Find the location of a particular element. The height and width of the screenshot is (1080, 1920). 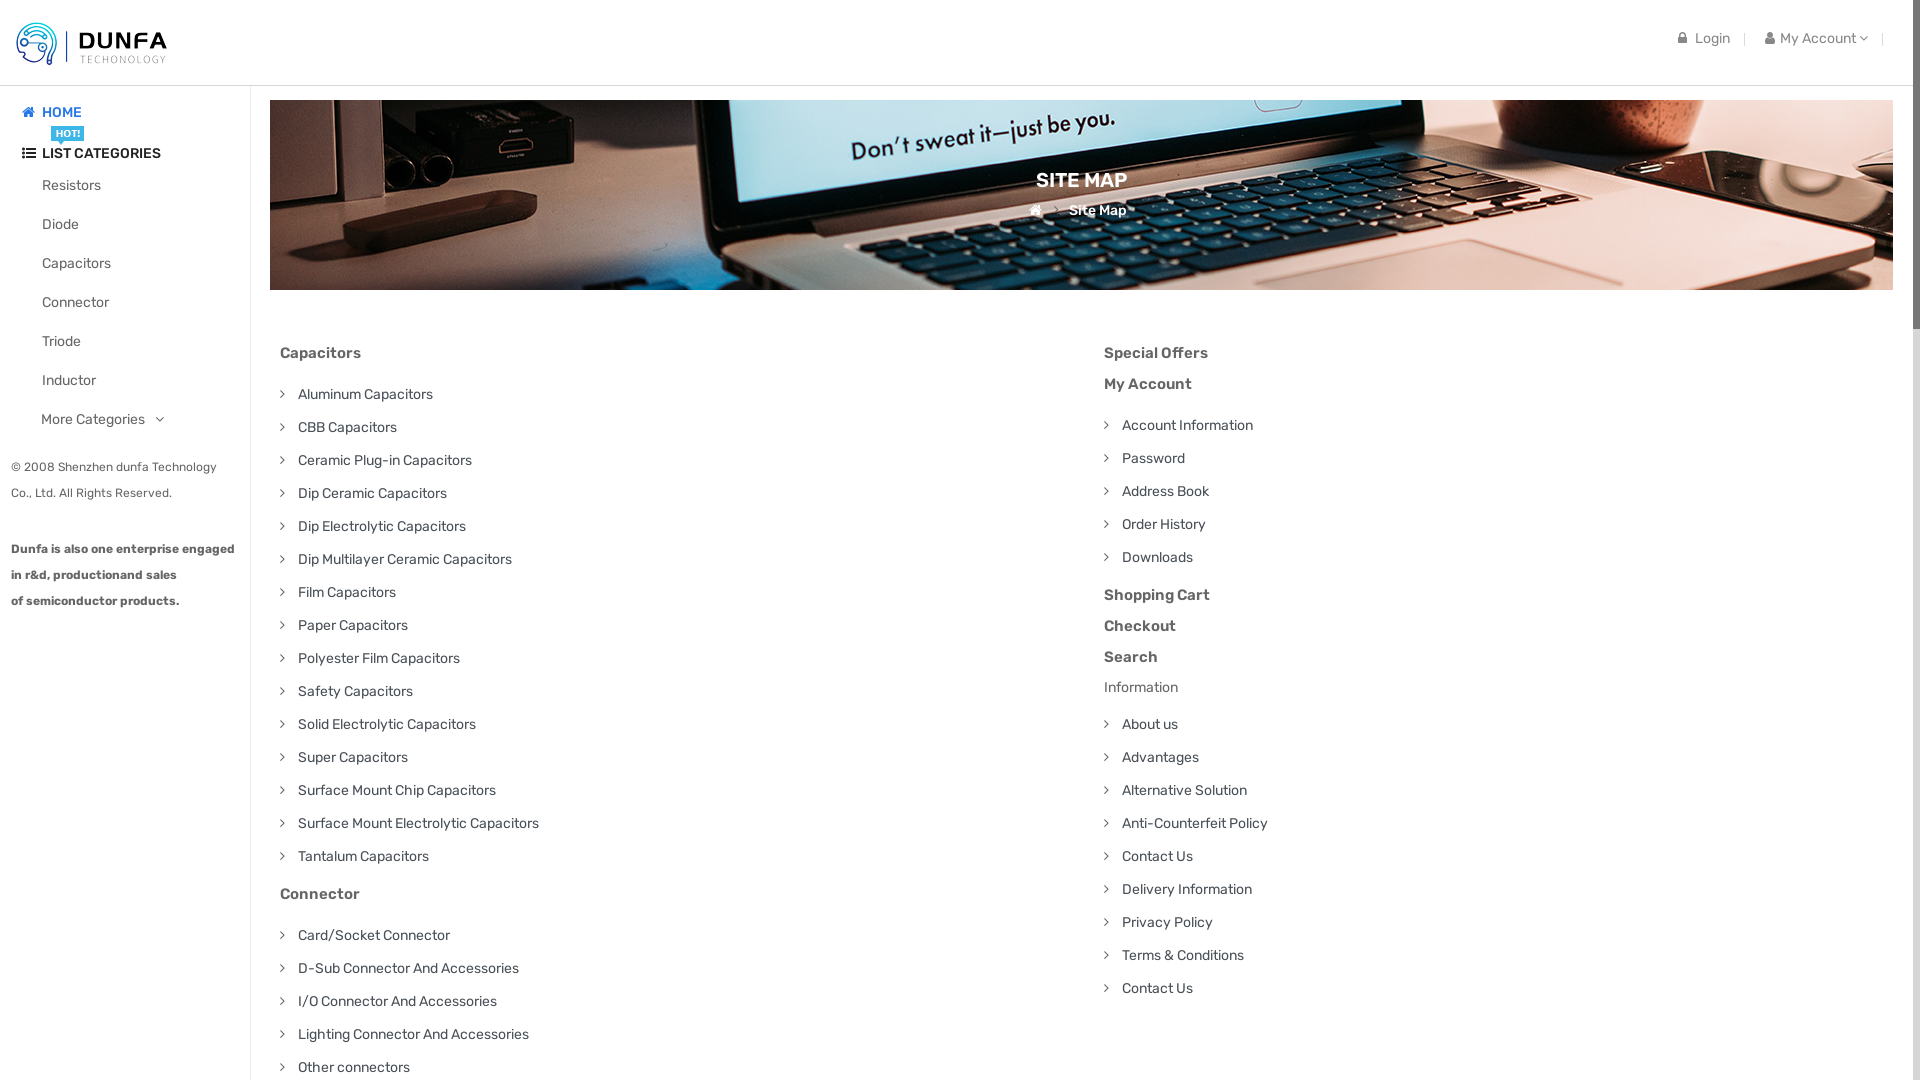

My Account is located at coordinates (1501, 384).